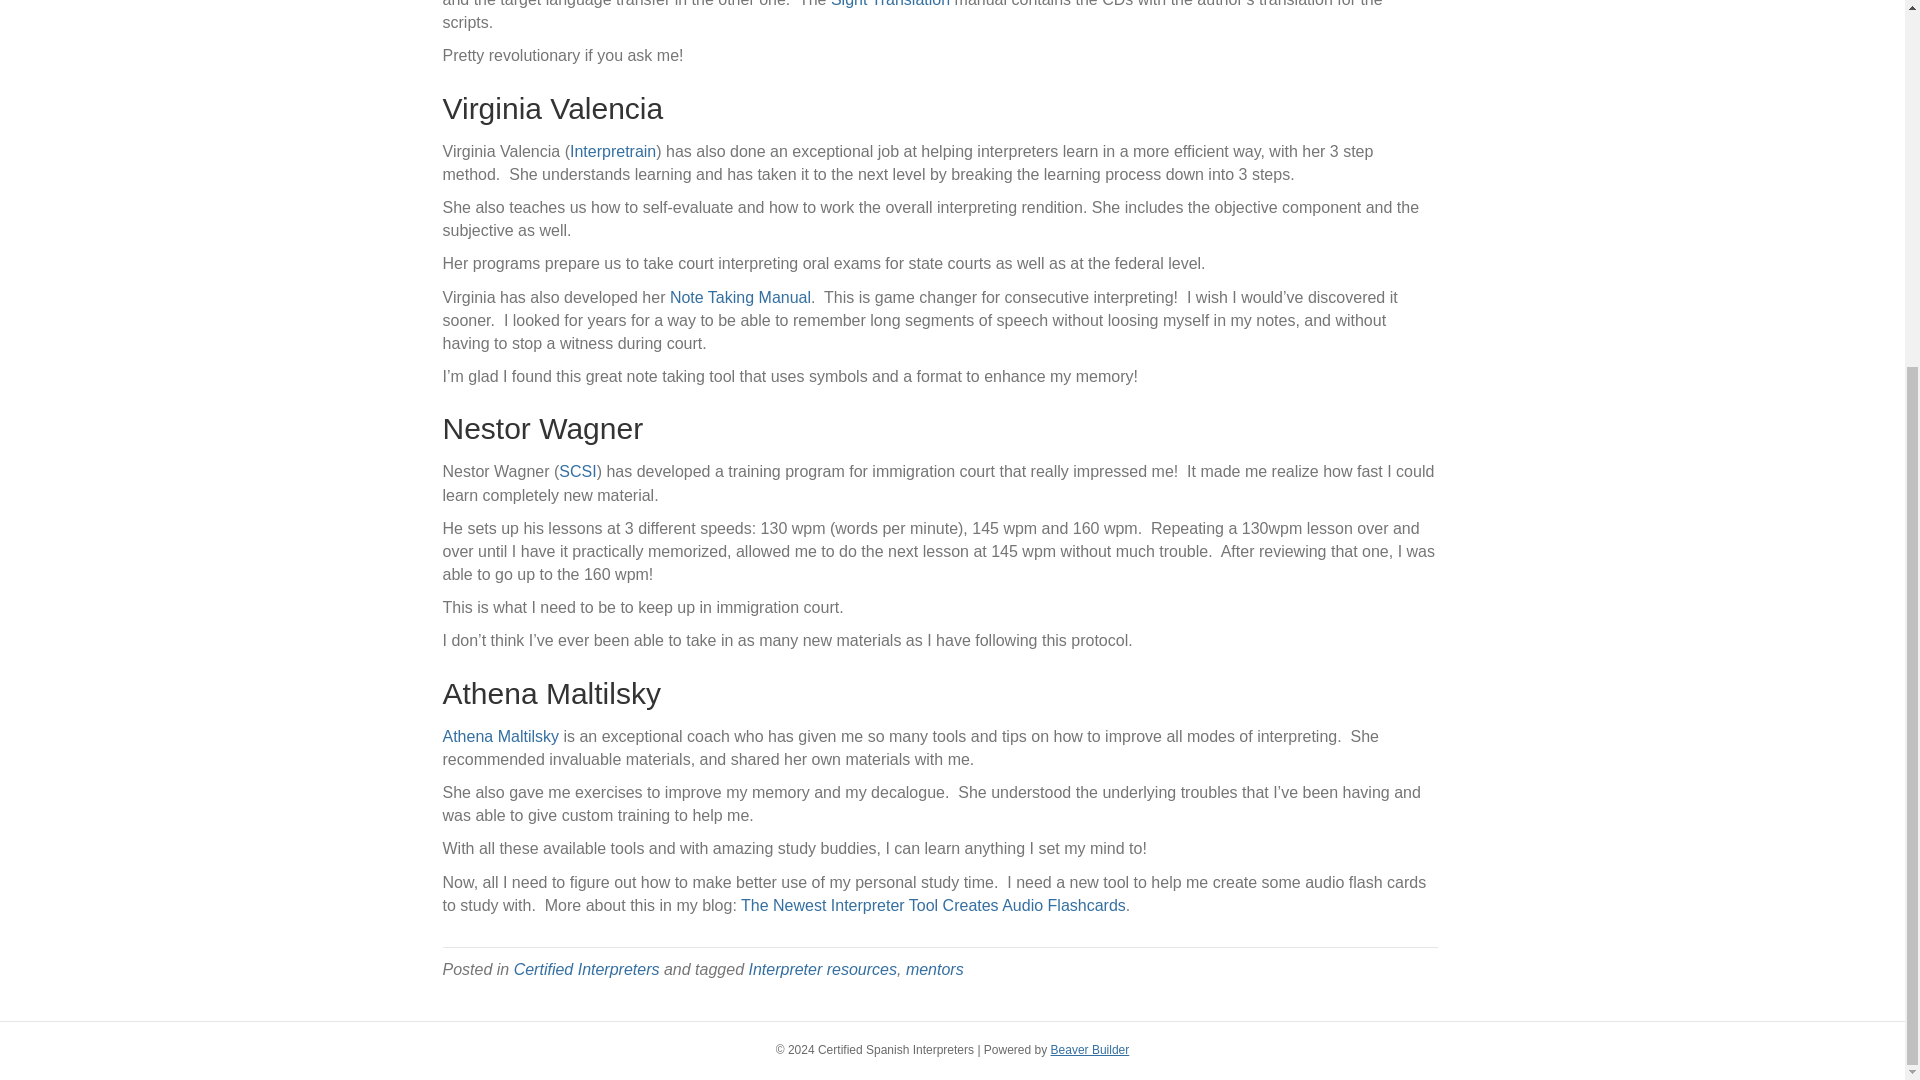 The width and height of the screenshot is (1920, 1080). Describe the element at coordinates (1090, 1050) in the screenshot. I see `WordPress Page Builder Plugin` at that location.